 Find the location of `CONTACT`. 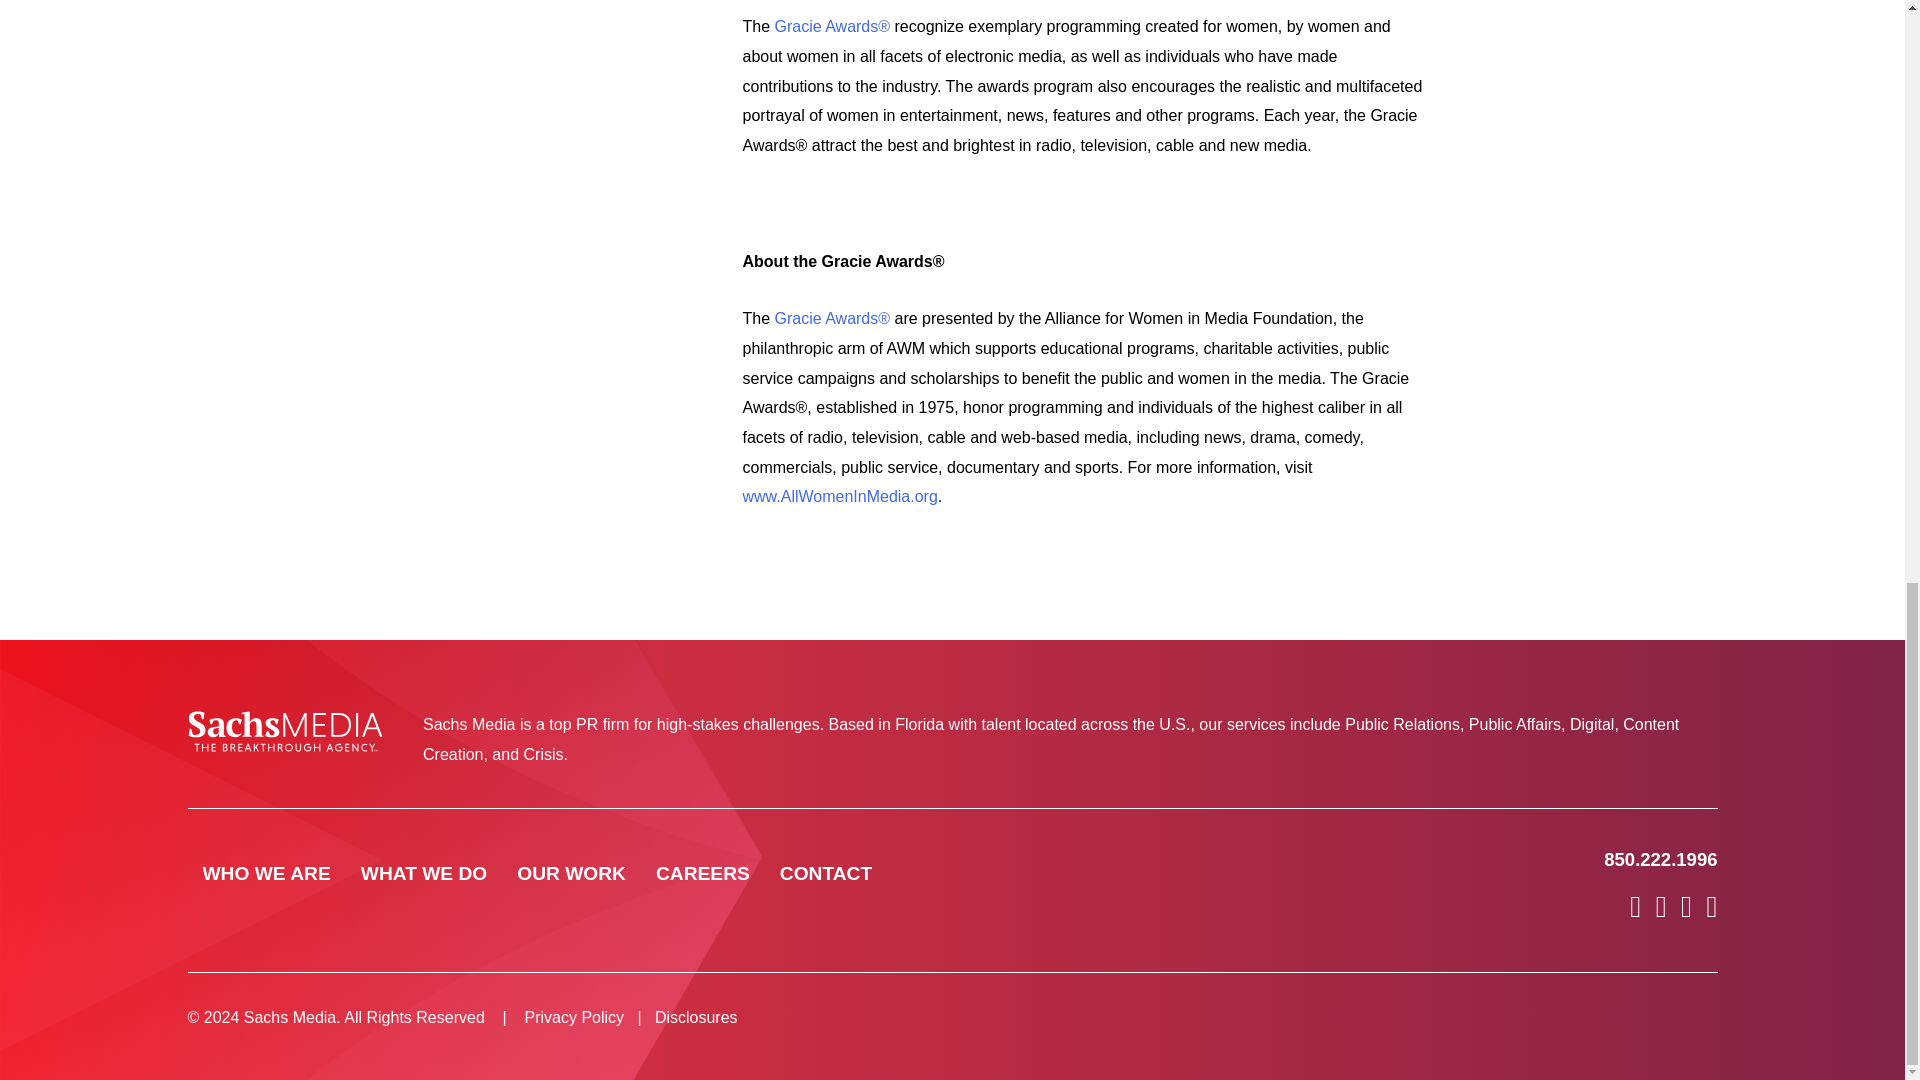

CONTACT is located at coordinates (825, 874).